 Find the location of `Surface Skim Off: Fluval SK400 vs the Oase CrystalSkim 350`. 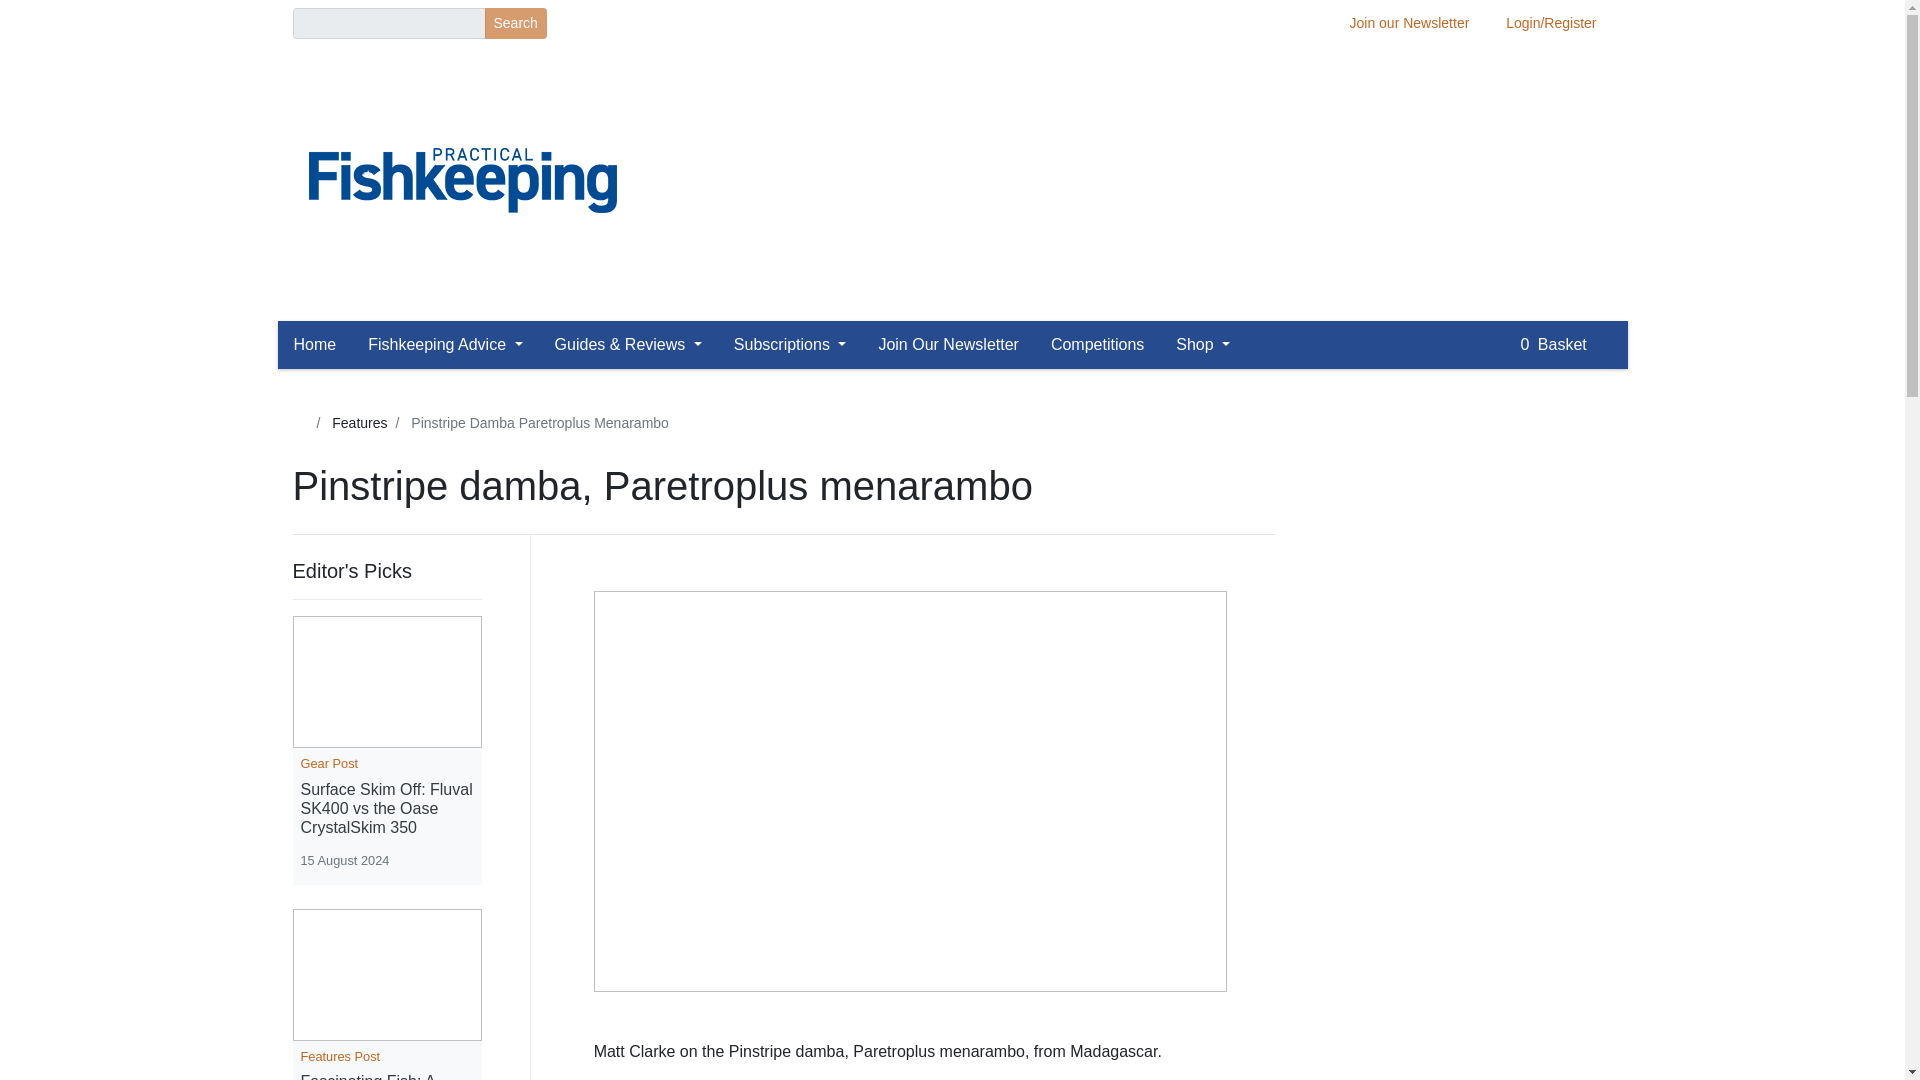

Surface Skim Off: Fluval SK400 vs the Oase CrystalSkim 350 is located at coordinates (386, 808).